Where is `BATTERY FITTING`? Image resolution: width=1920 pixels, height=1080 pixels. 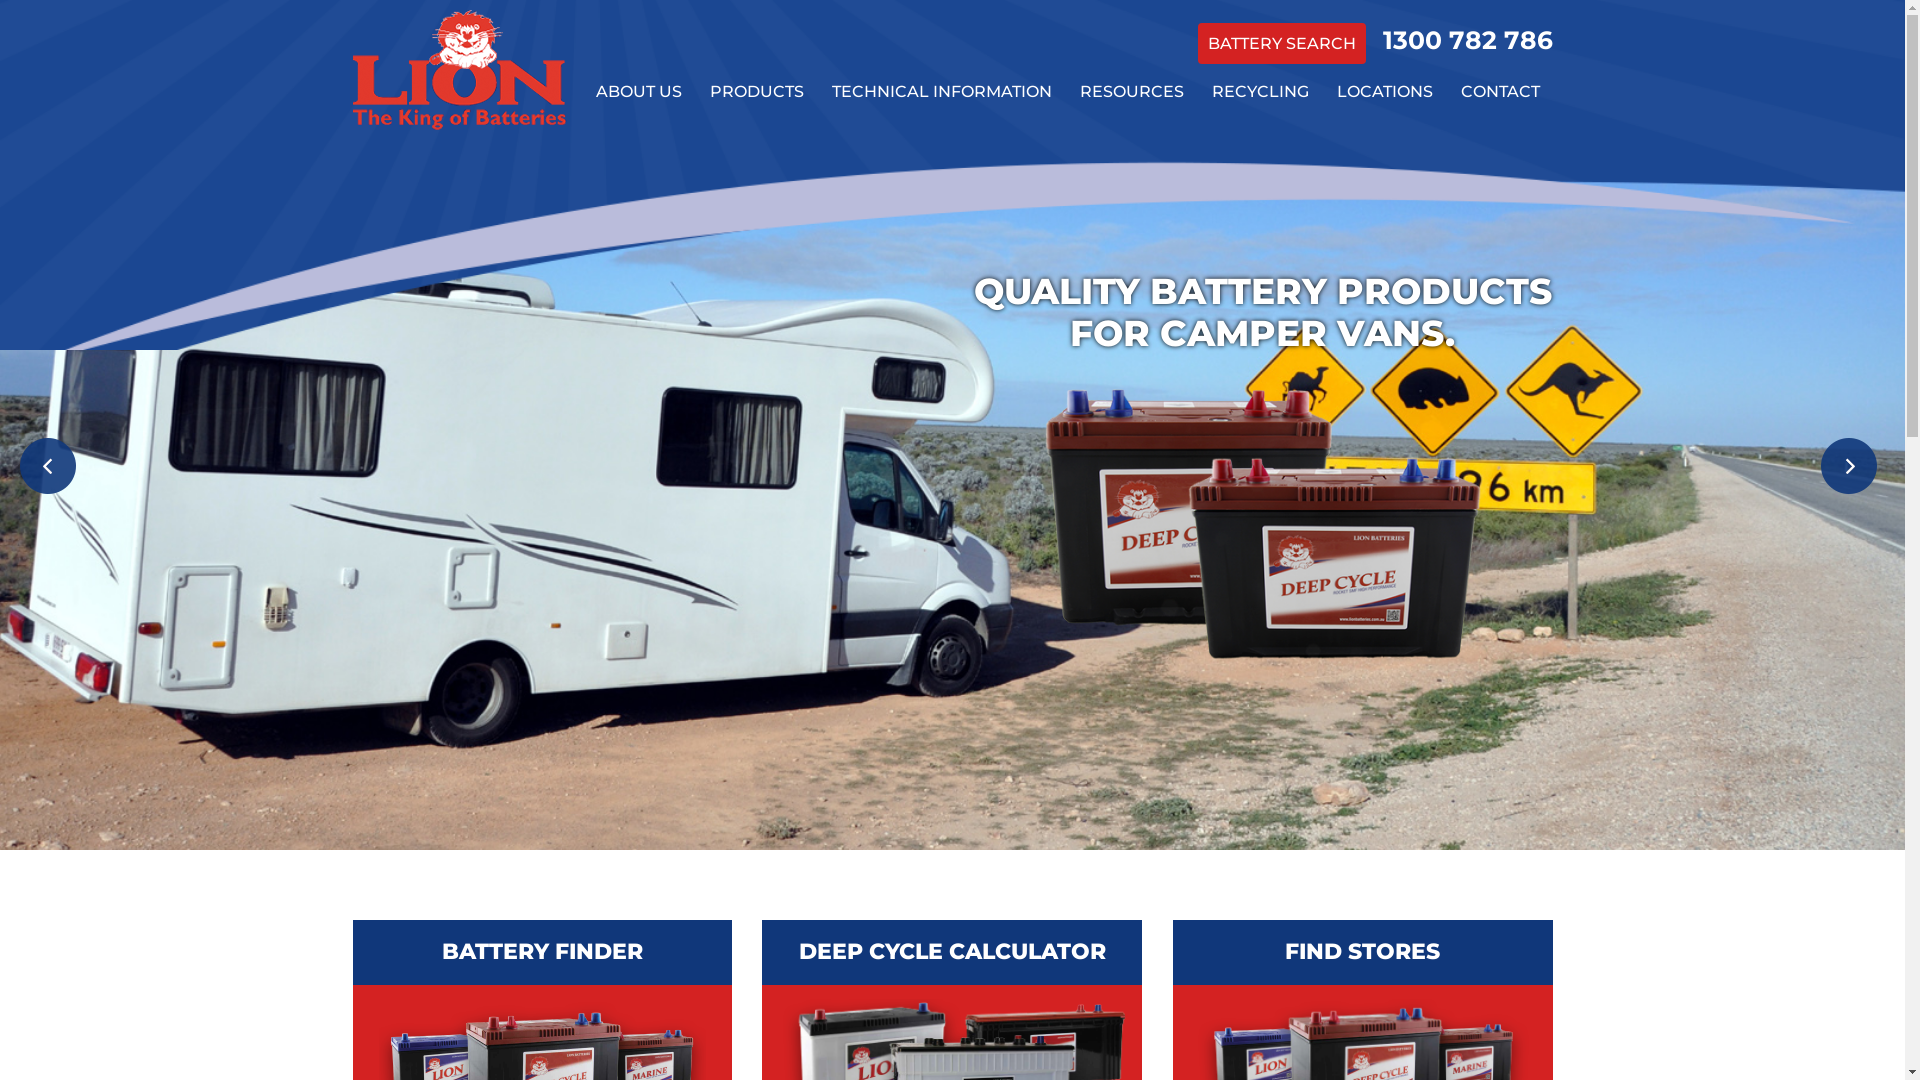 BATTERY FITTING is located at coordinates (1131, 328).